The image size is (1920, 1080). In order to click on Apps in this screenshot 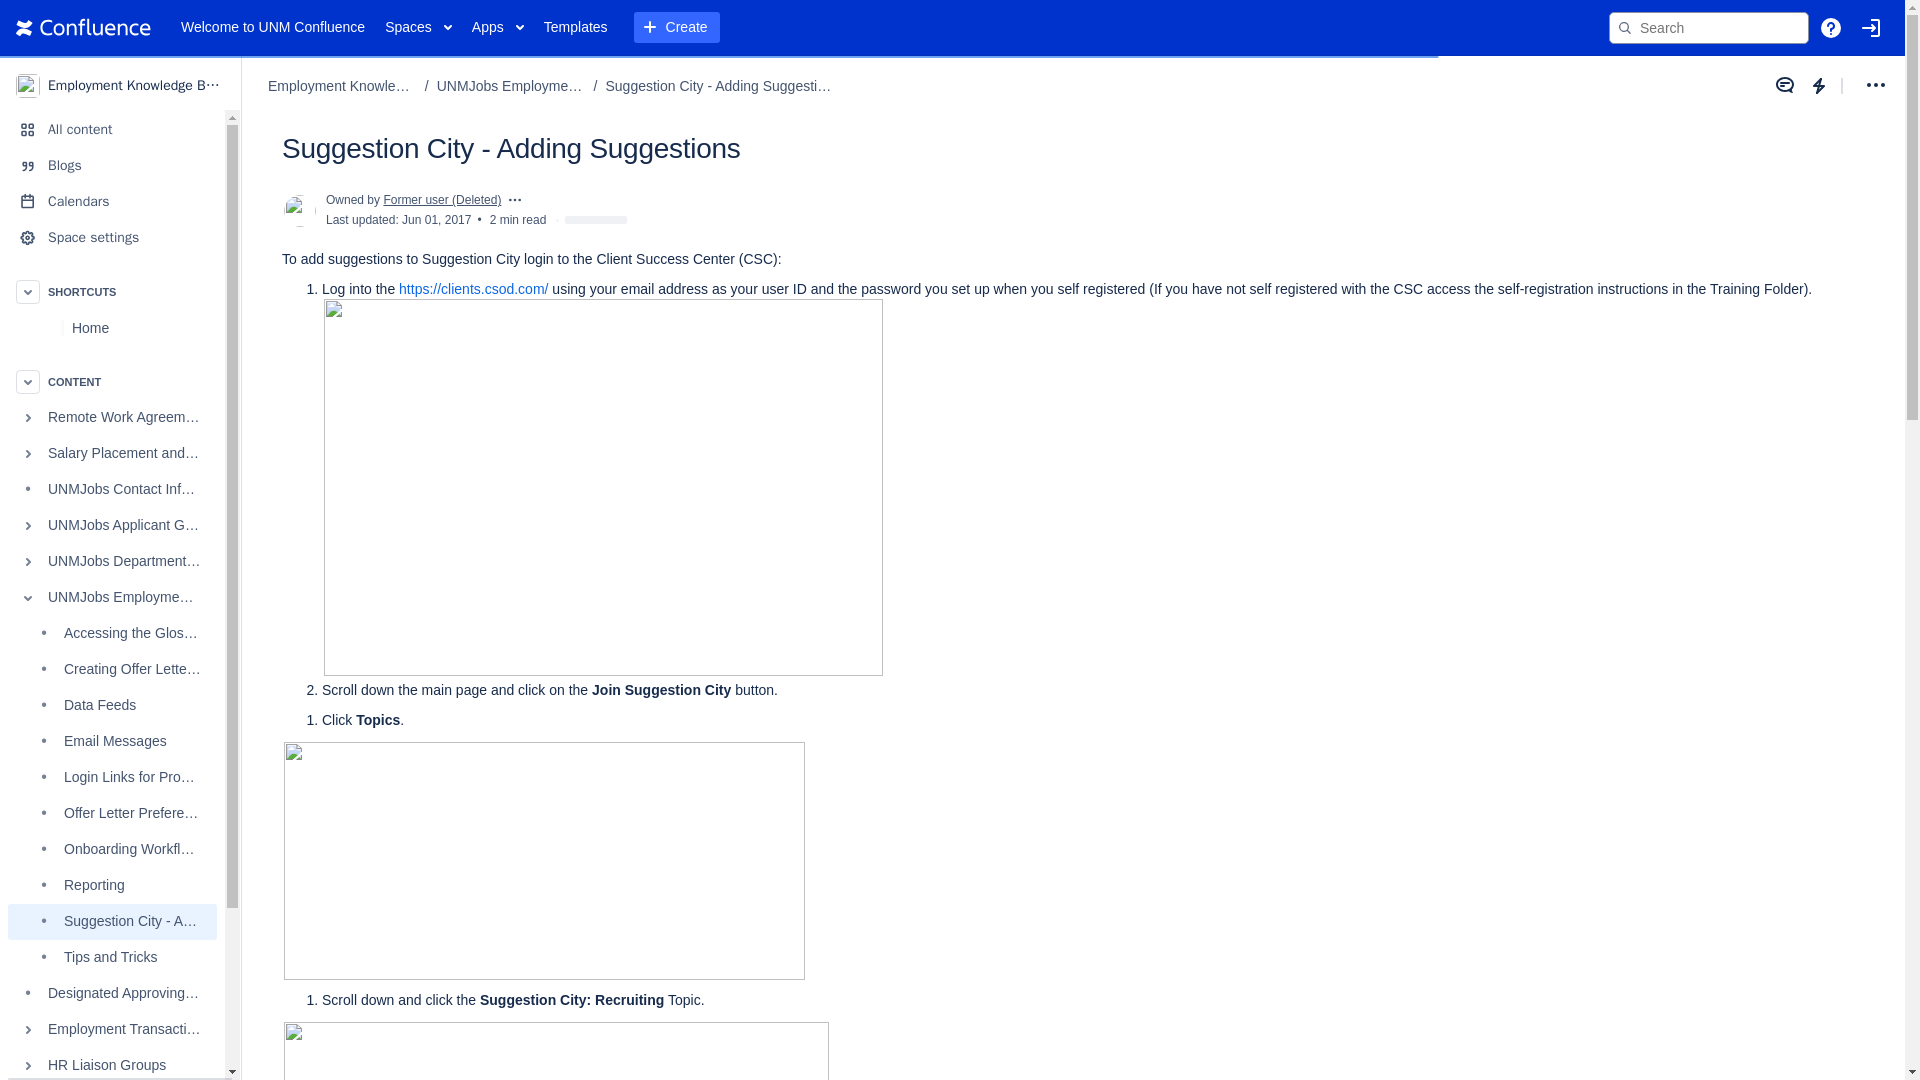, I will do `click(498, 28)`.